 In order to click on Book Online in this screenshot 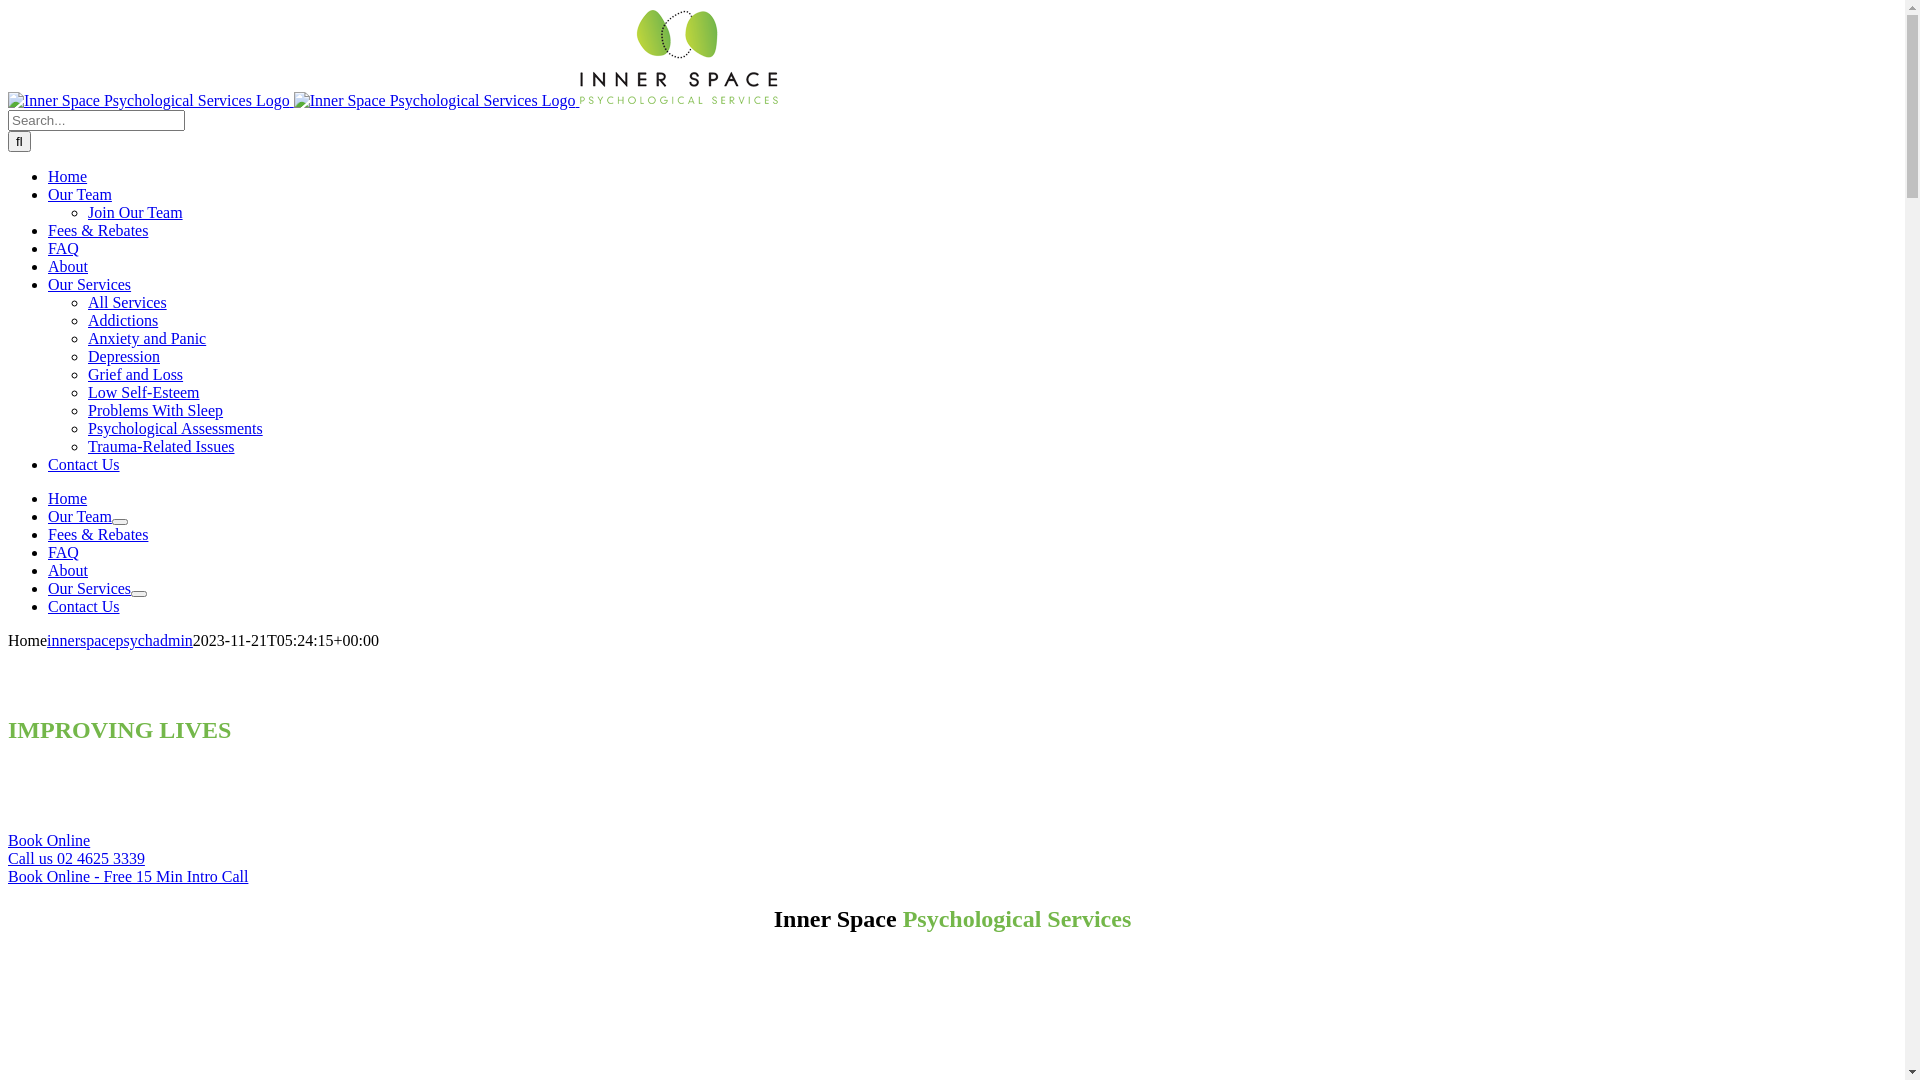, I will do `click(49, 840)`.